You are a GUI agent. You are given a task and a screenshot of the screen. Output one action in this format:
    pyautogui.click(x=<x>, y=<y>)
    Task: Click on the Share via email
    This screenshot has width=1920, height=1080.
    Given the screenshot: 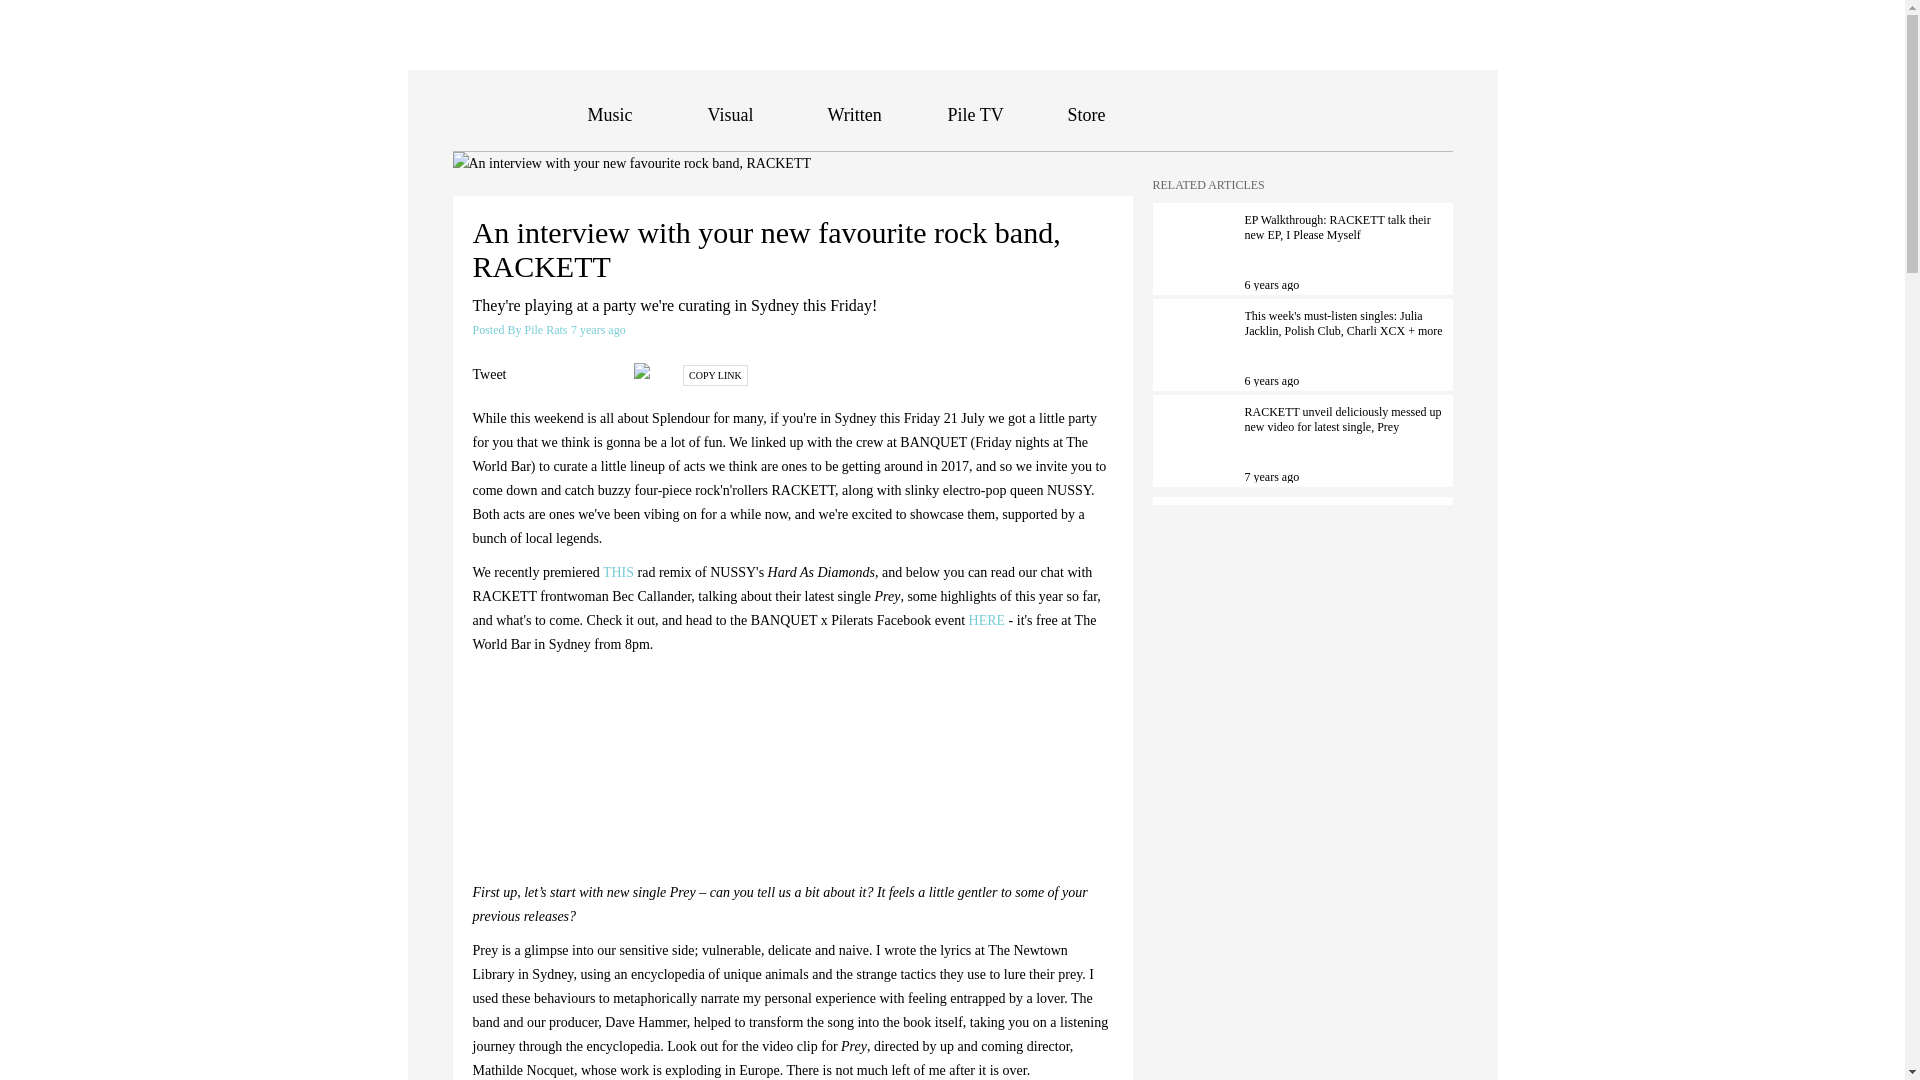 What is the action you would take?
    pyautogui.click(x=646, y=370)
    